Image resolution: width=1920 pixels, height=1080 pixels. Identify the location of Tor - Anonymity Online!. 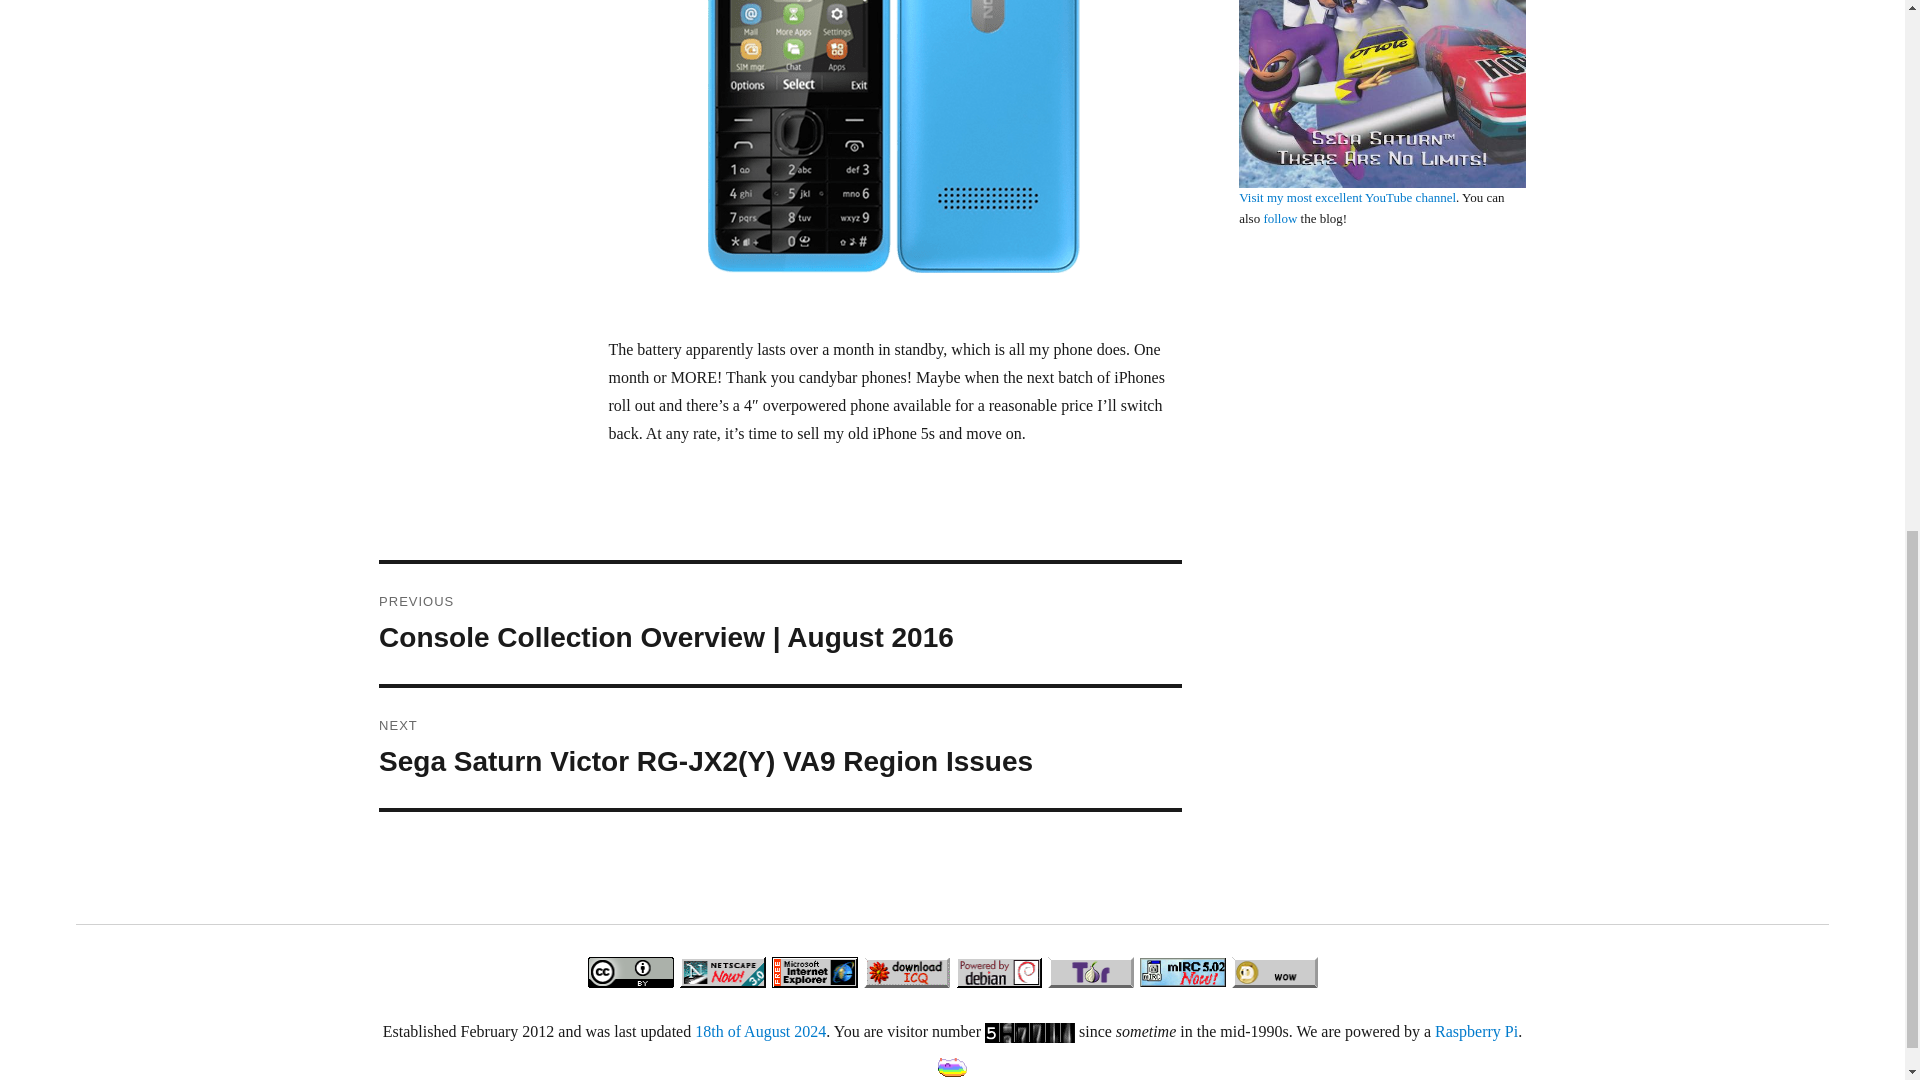
(1090, 972).